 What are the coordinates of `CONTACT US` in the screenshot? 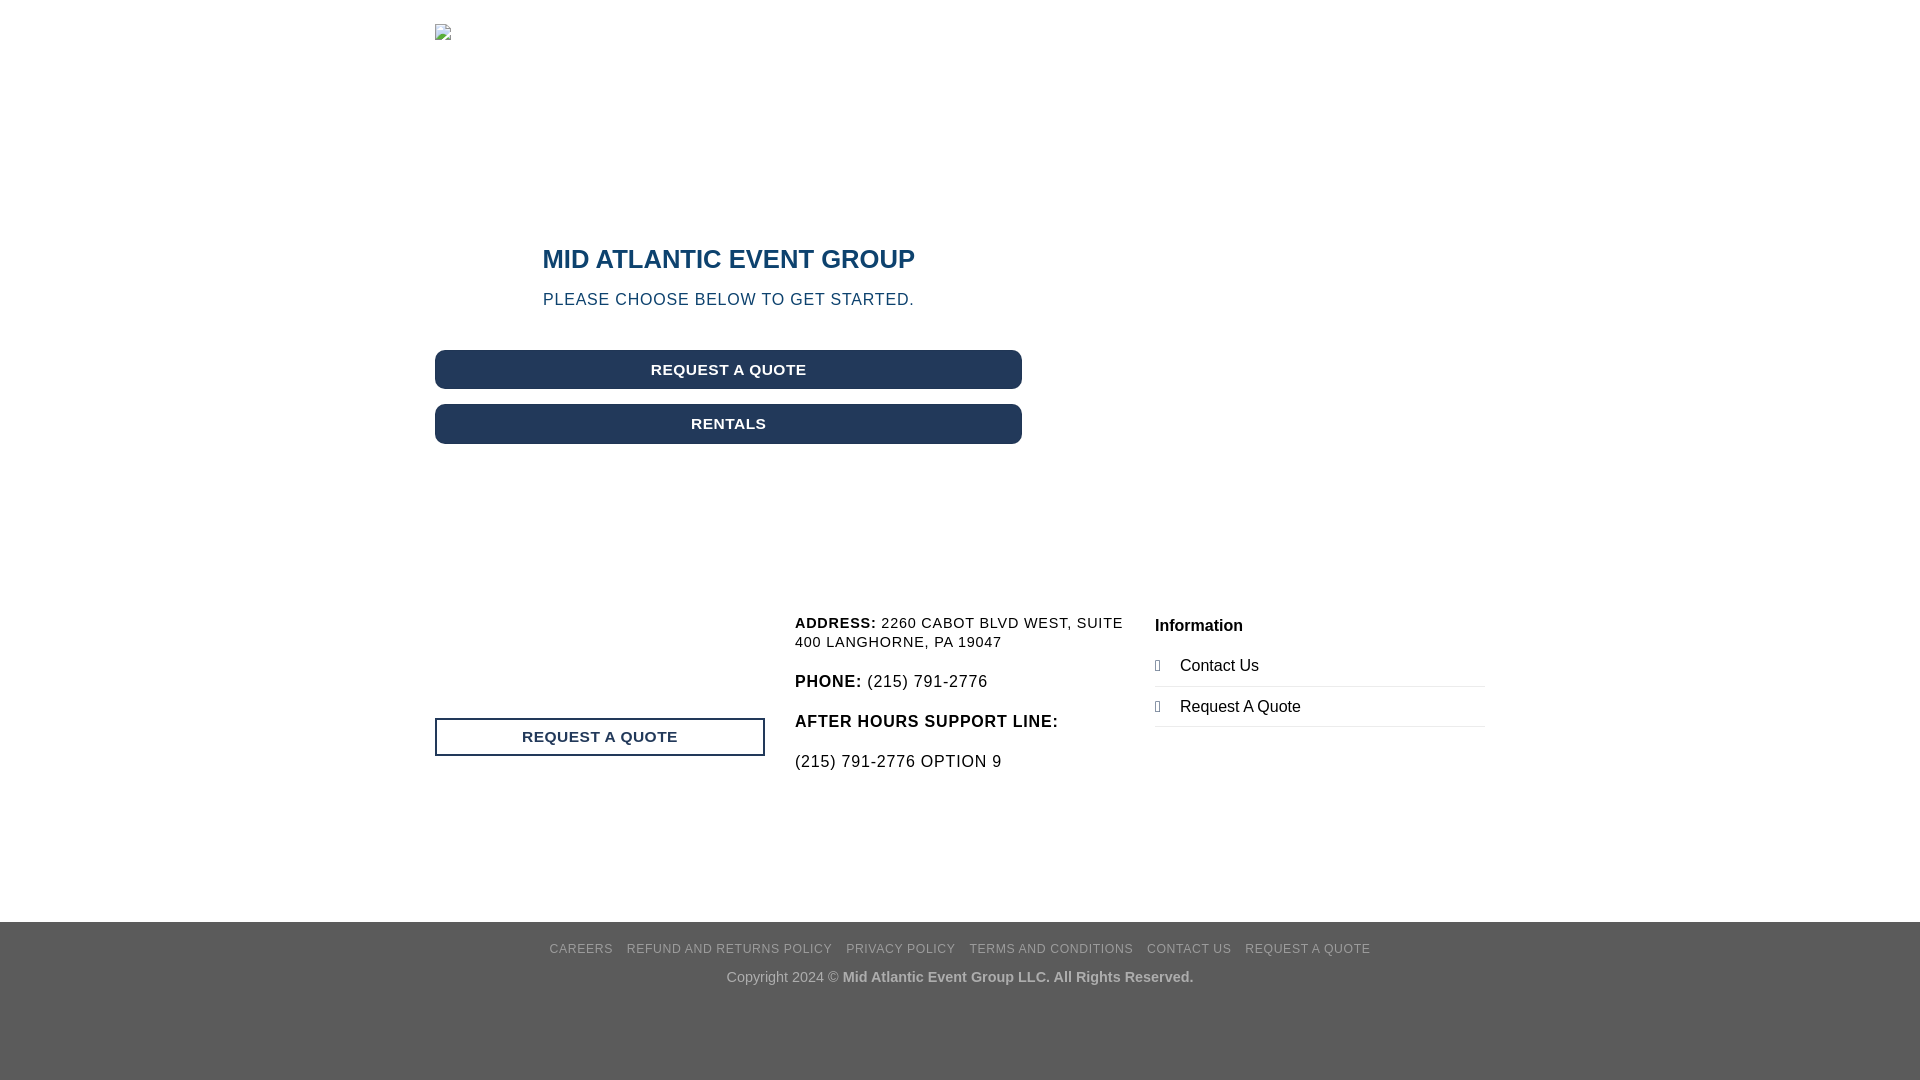 It's located at (1189, 948).